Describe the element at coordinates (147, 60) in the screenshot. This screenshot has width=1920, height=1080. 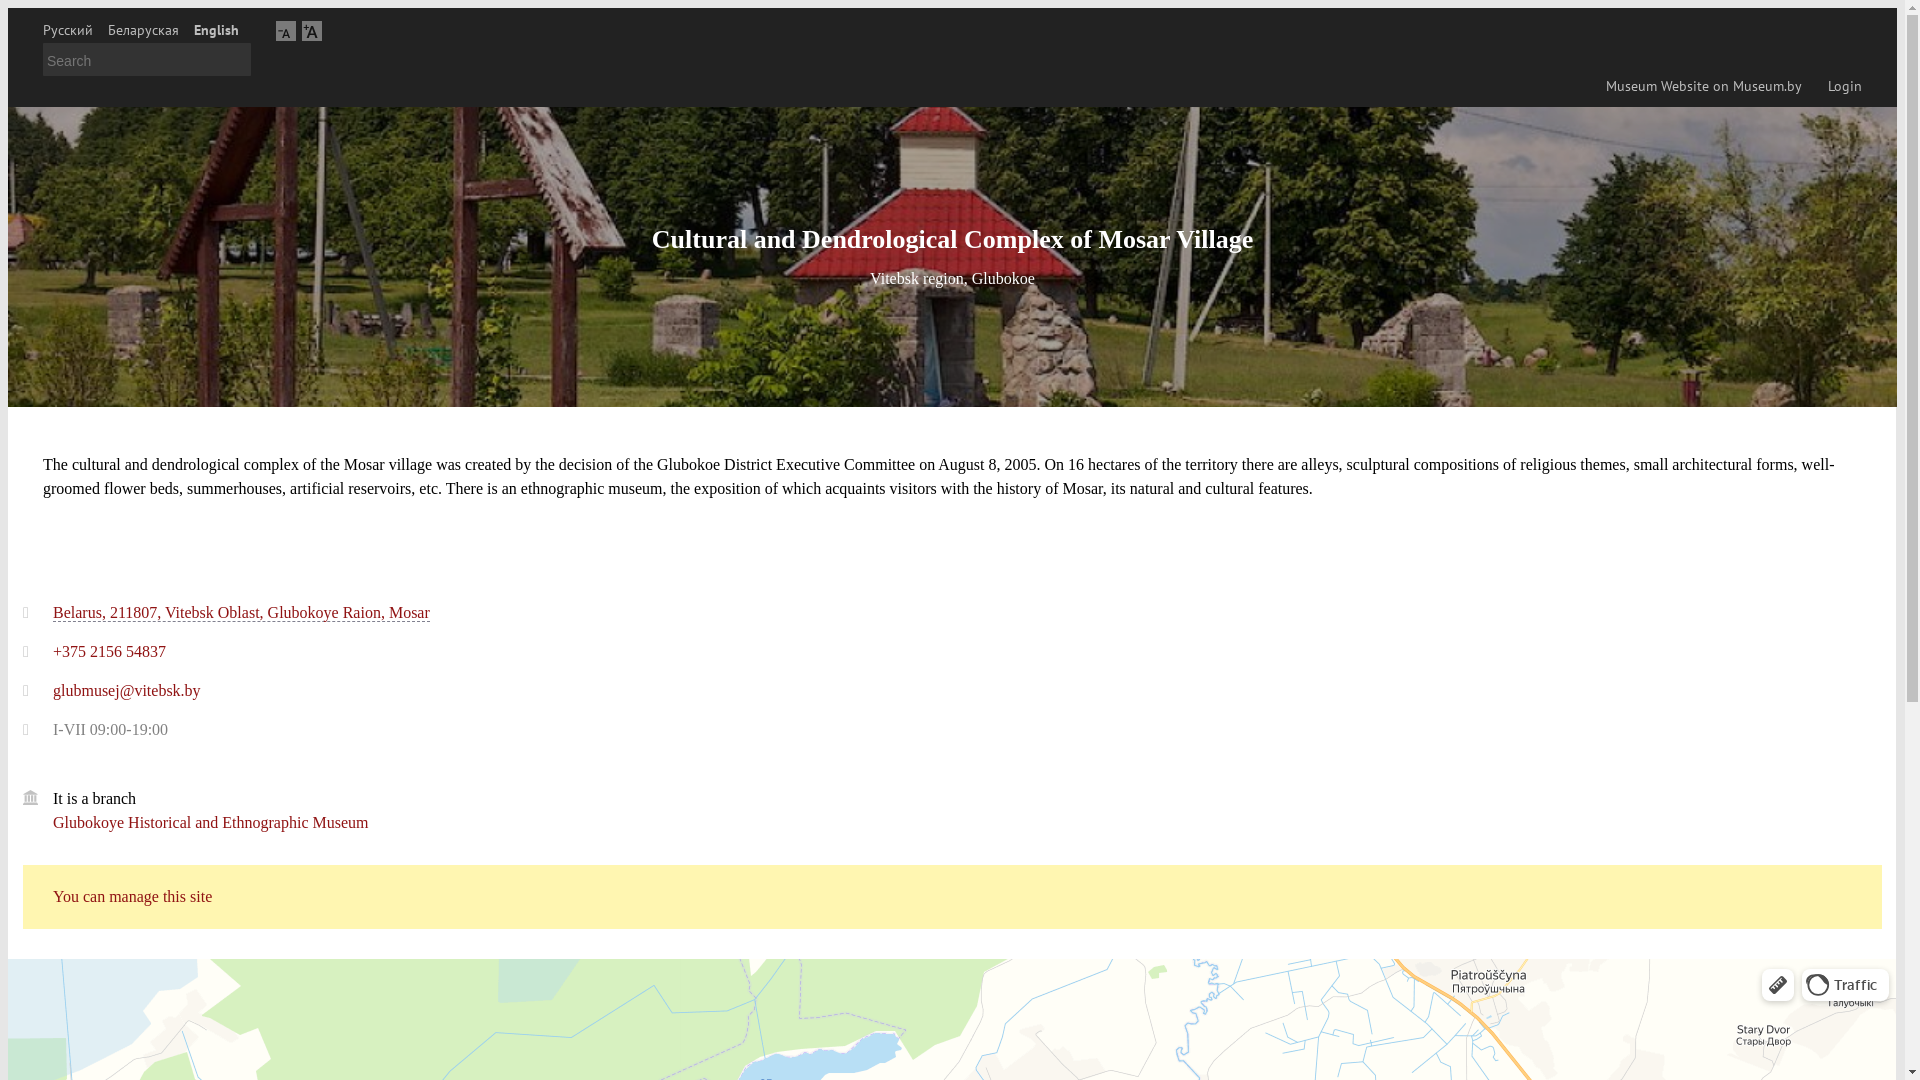
I see `Enter the terms you wish to search for.` at that location.